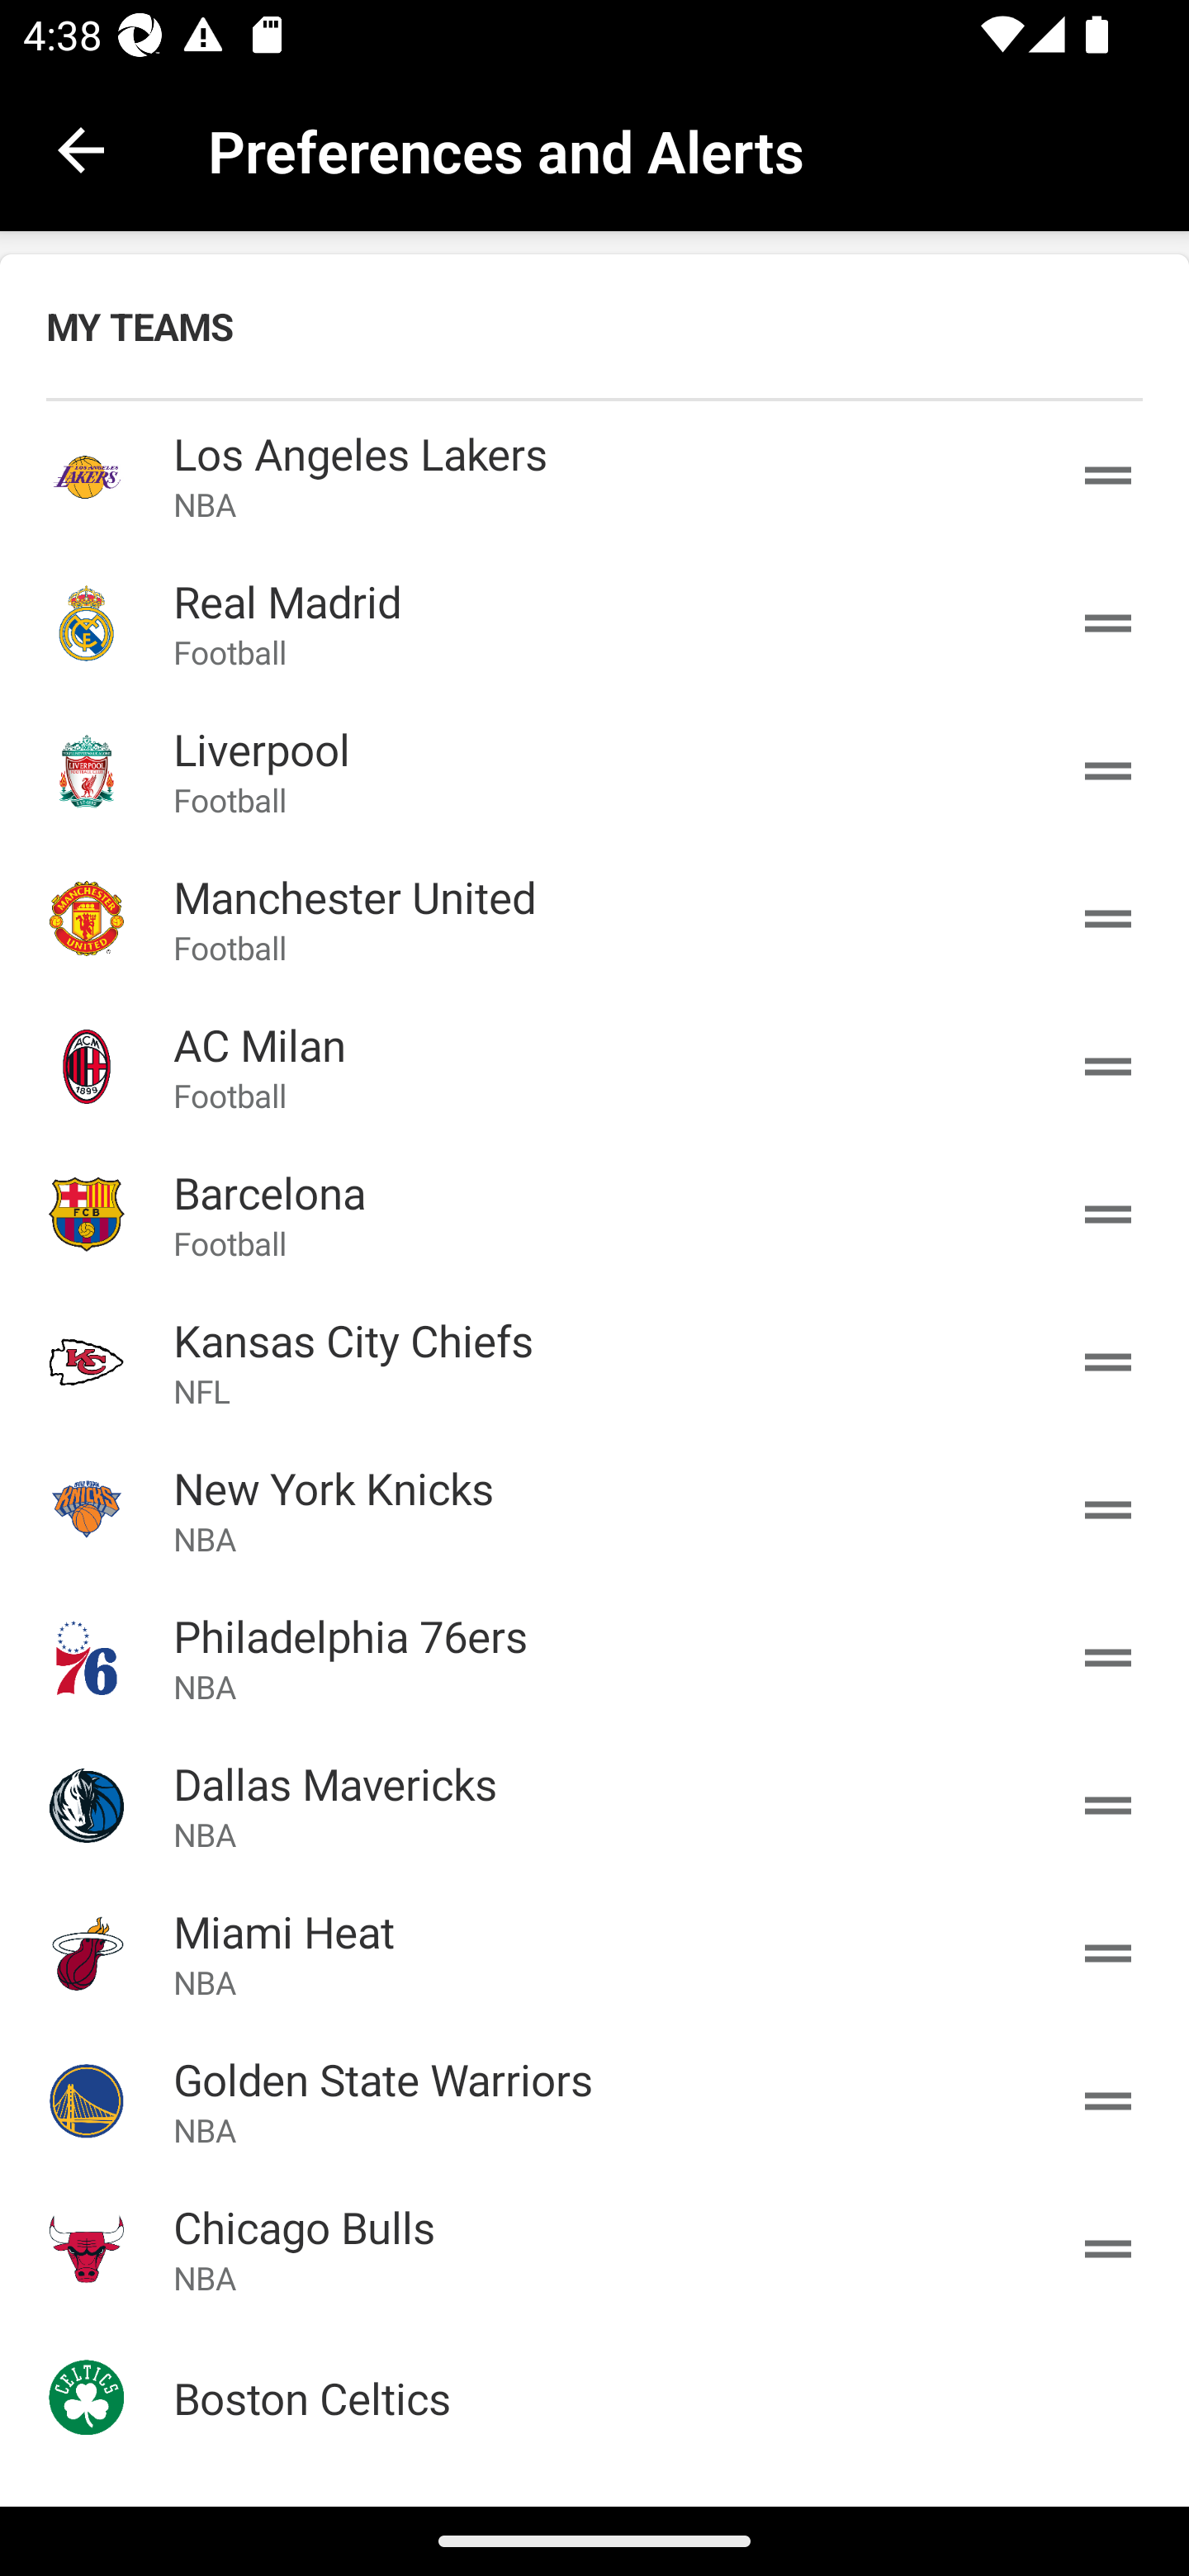  What do you see at coordinates (594, 2398) in the screenshot?
I see `Boston Celtics Boston Celtics Boston Celtics` at bounding box center [594, 2398].